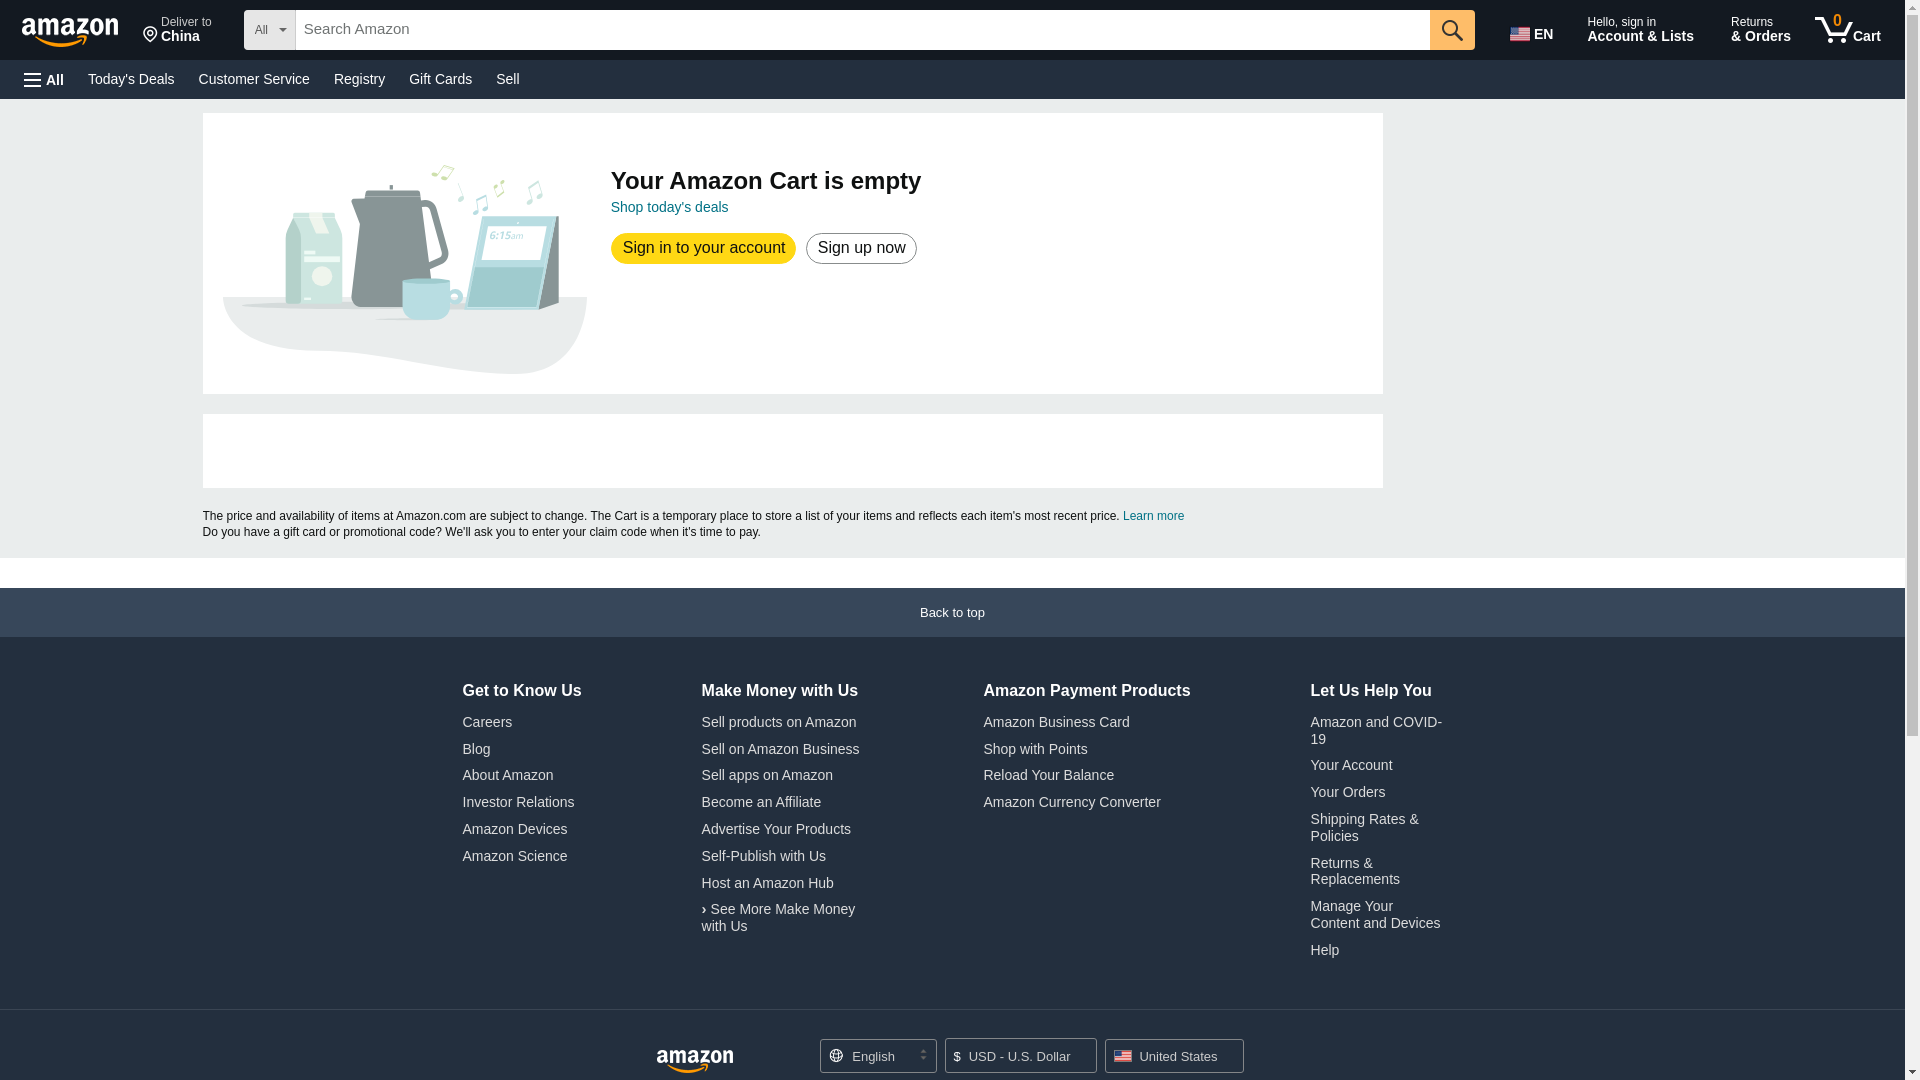  What do you see at coordinates (131, 78) in the screenshot?
I see `Today's Deals` at bounding box center [131, 78].